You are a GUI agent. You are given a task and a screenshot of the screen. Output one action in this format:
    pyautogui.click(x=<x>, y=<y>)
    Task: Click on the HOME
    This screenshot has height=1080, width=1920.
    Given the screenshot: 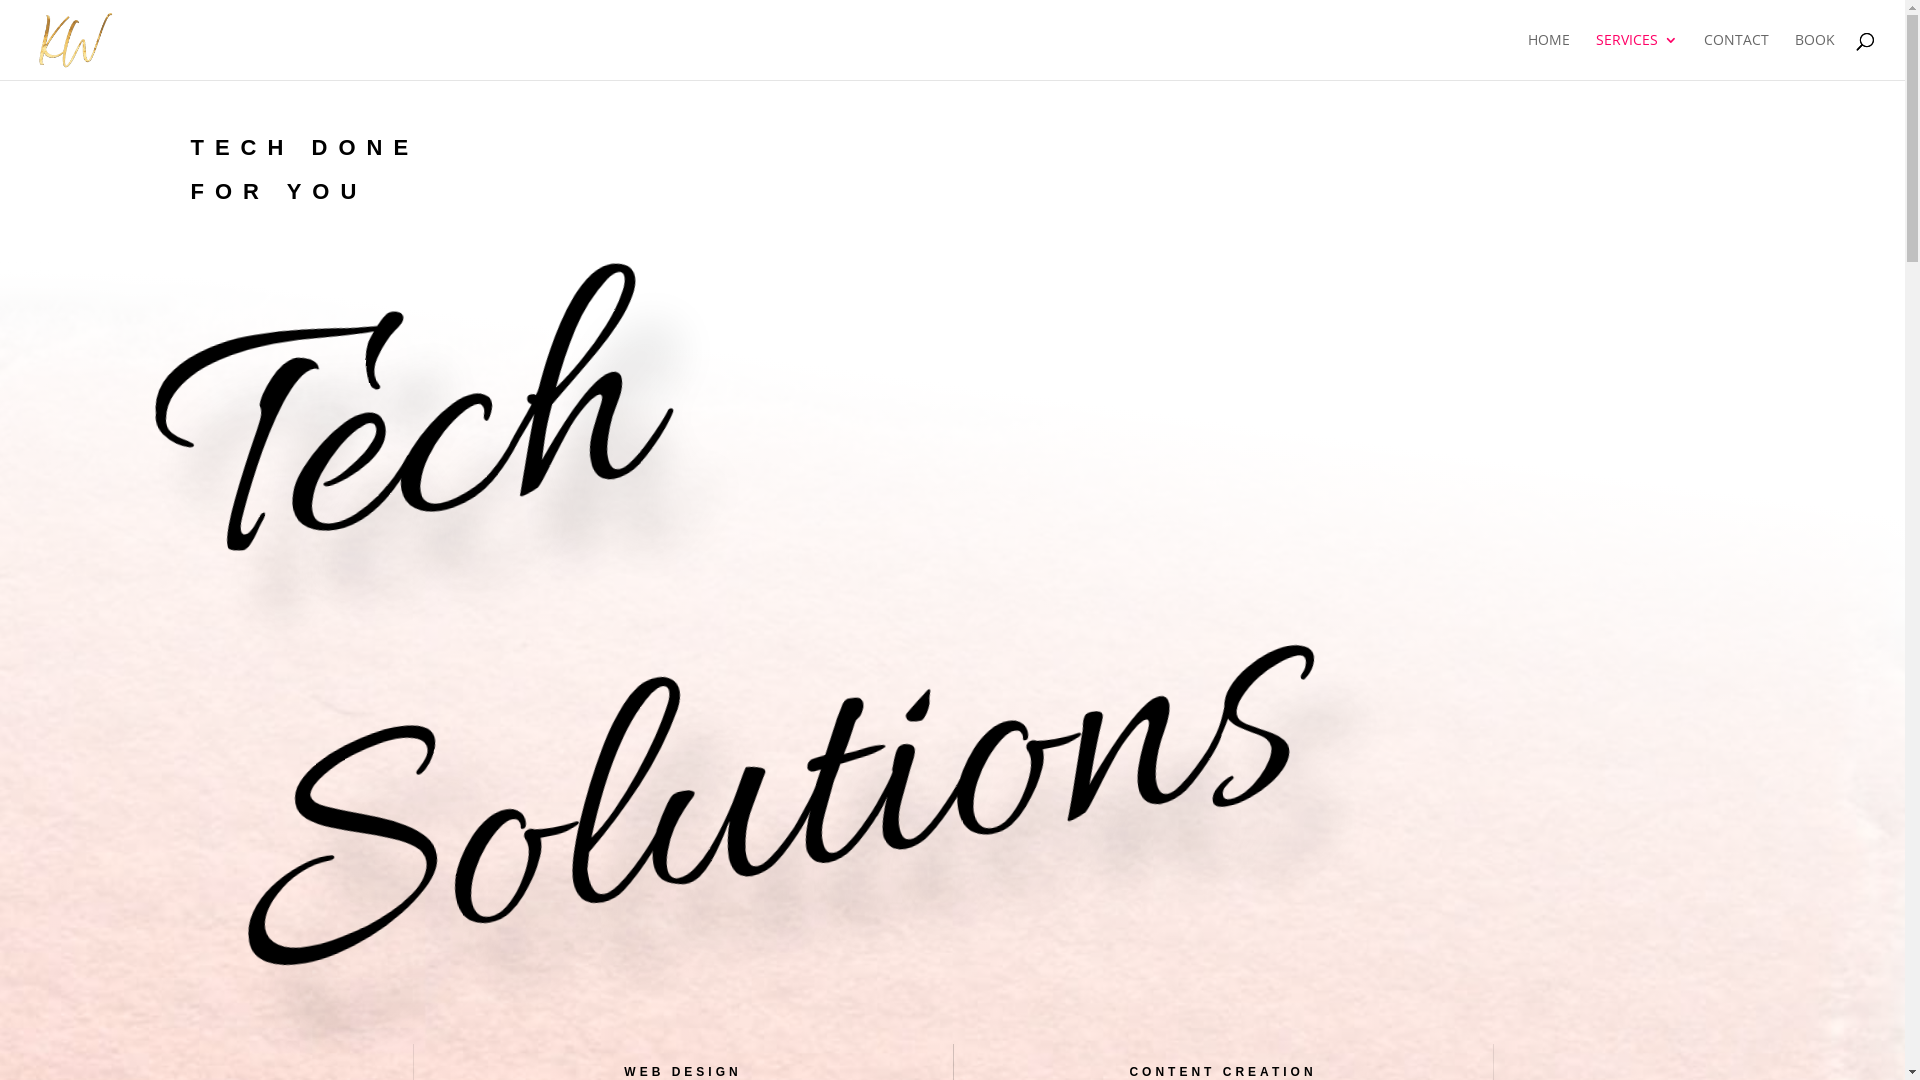 What is the action you would take?
    pyautogui.click(x=1549, y=56)
    